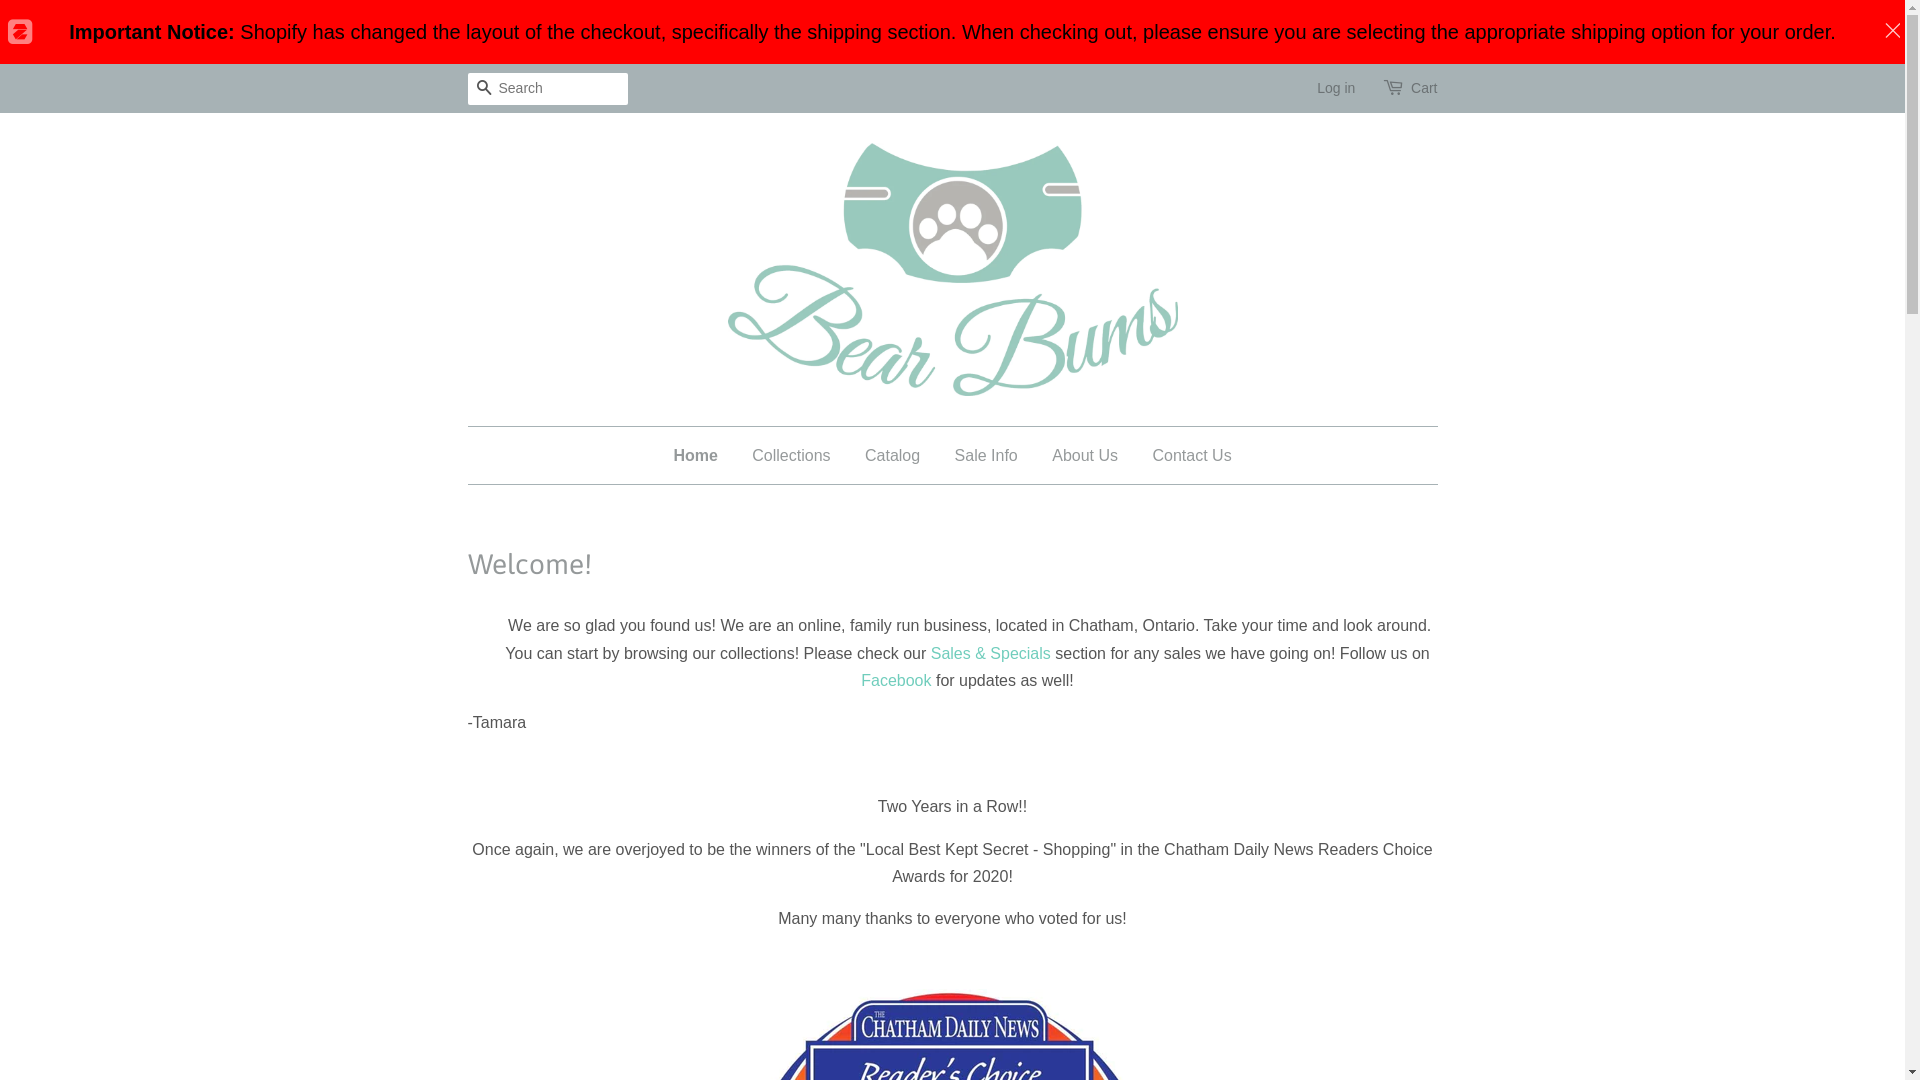 The height and width of the screenshot is (1080, 1920). What do you see at coordinates (1424, 89) in the screenshot?
I see `Cart` at bounding box center [1424, 89].